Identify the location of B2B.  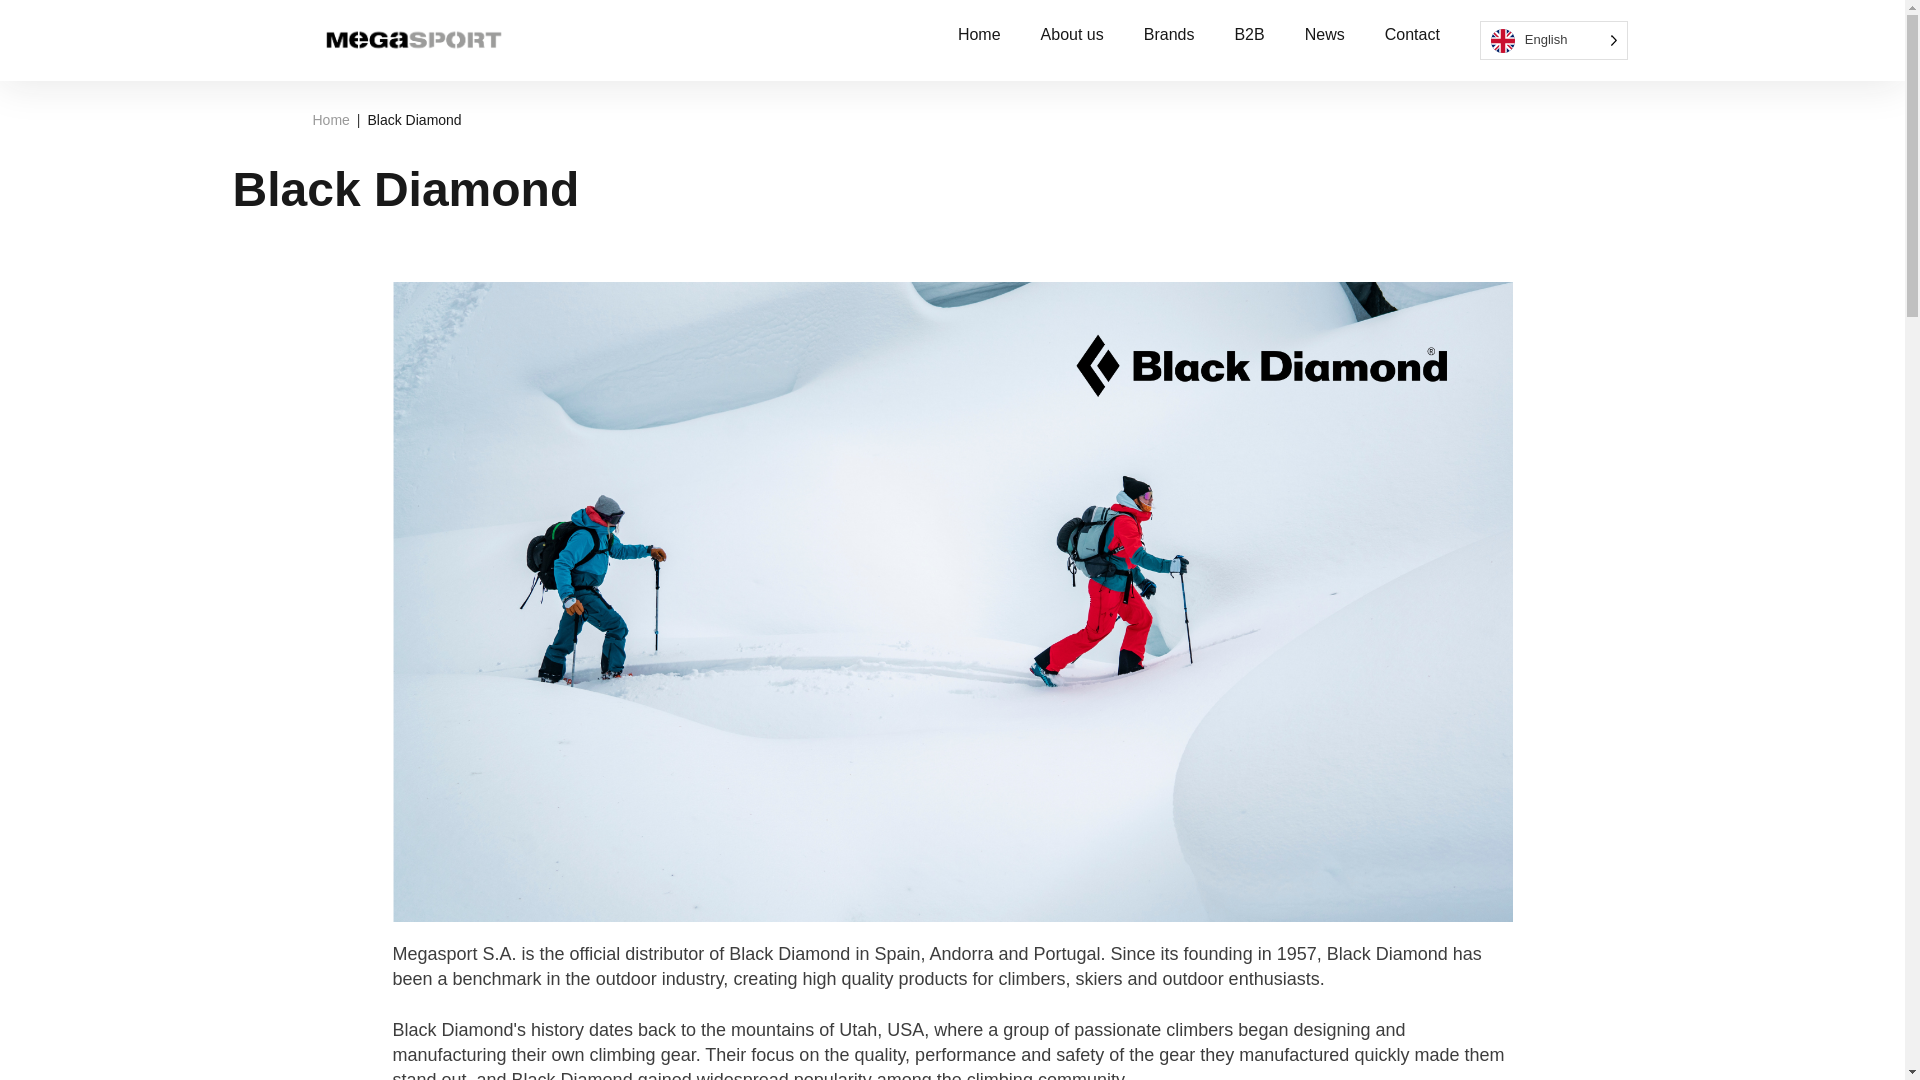
(1248, 34).